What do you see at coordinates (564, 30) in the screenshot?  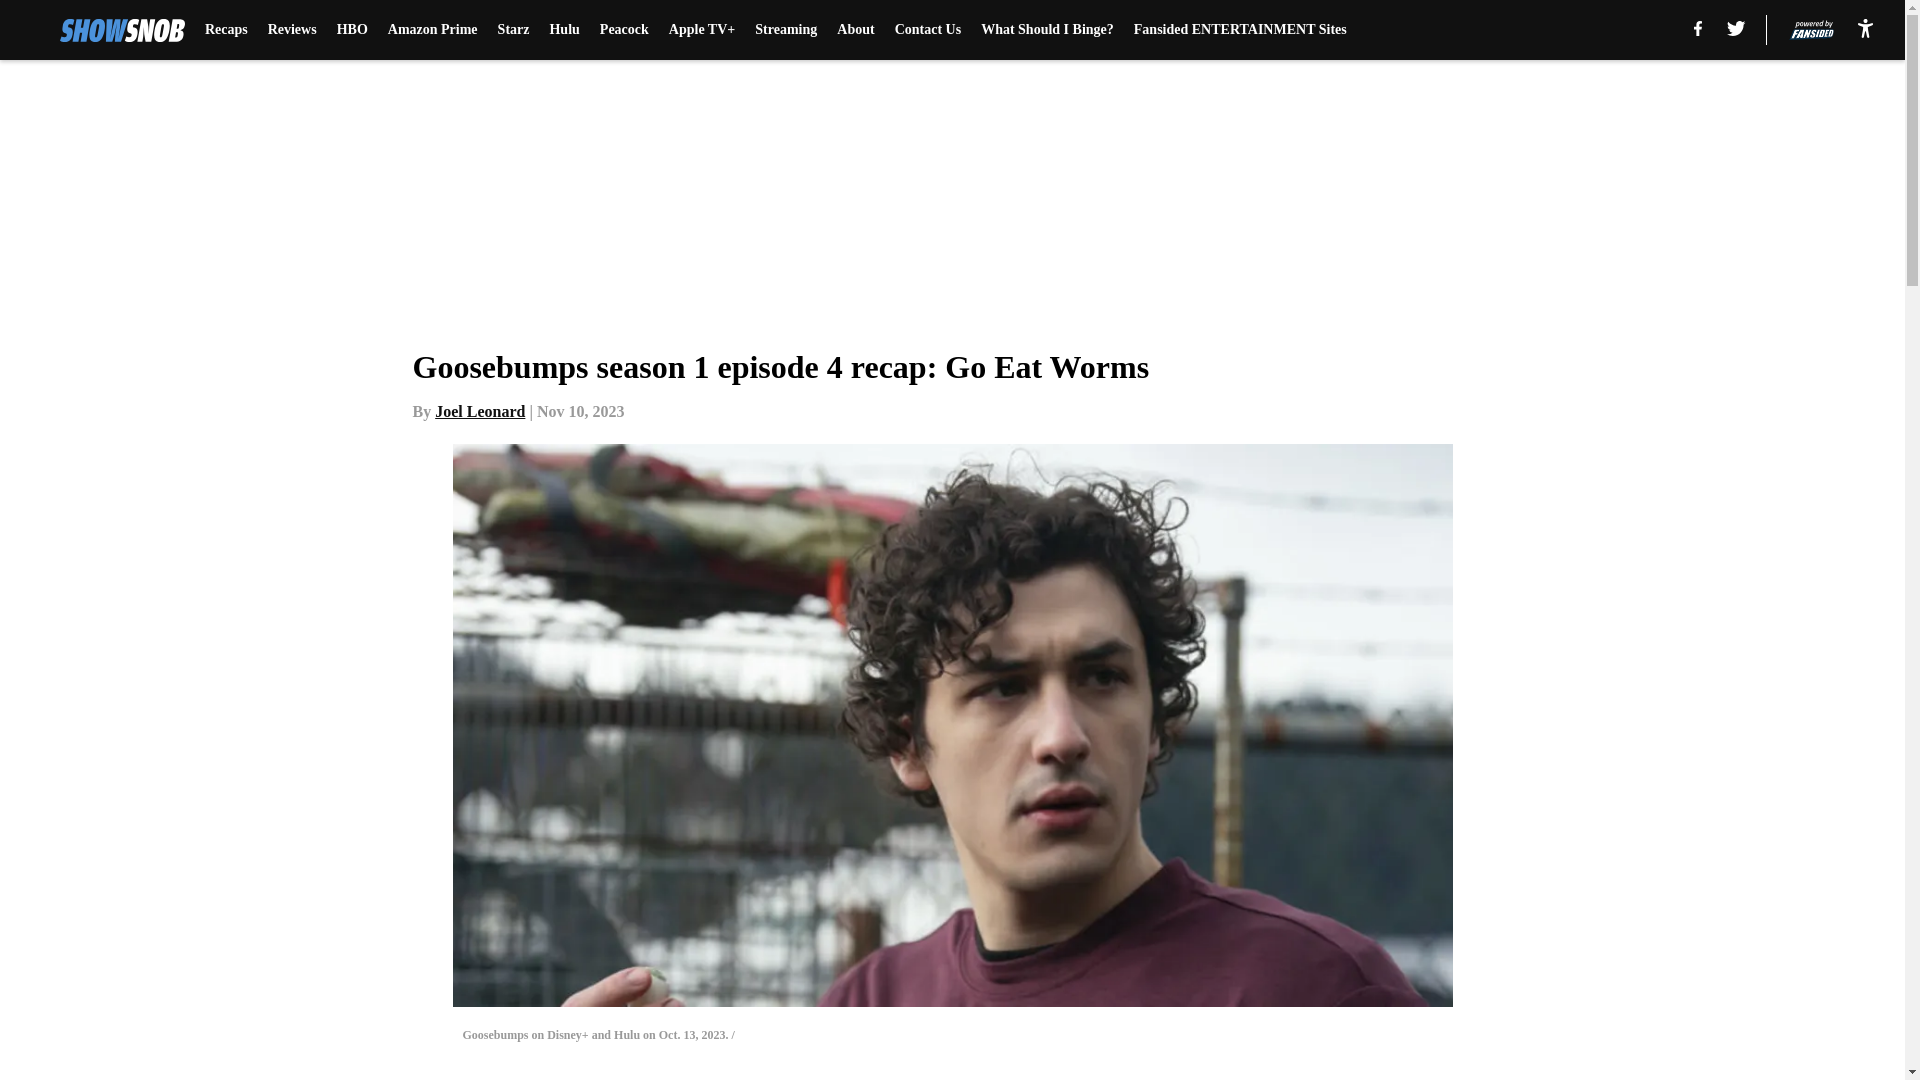 I see `Hulu` at bounding box center [564, 30].